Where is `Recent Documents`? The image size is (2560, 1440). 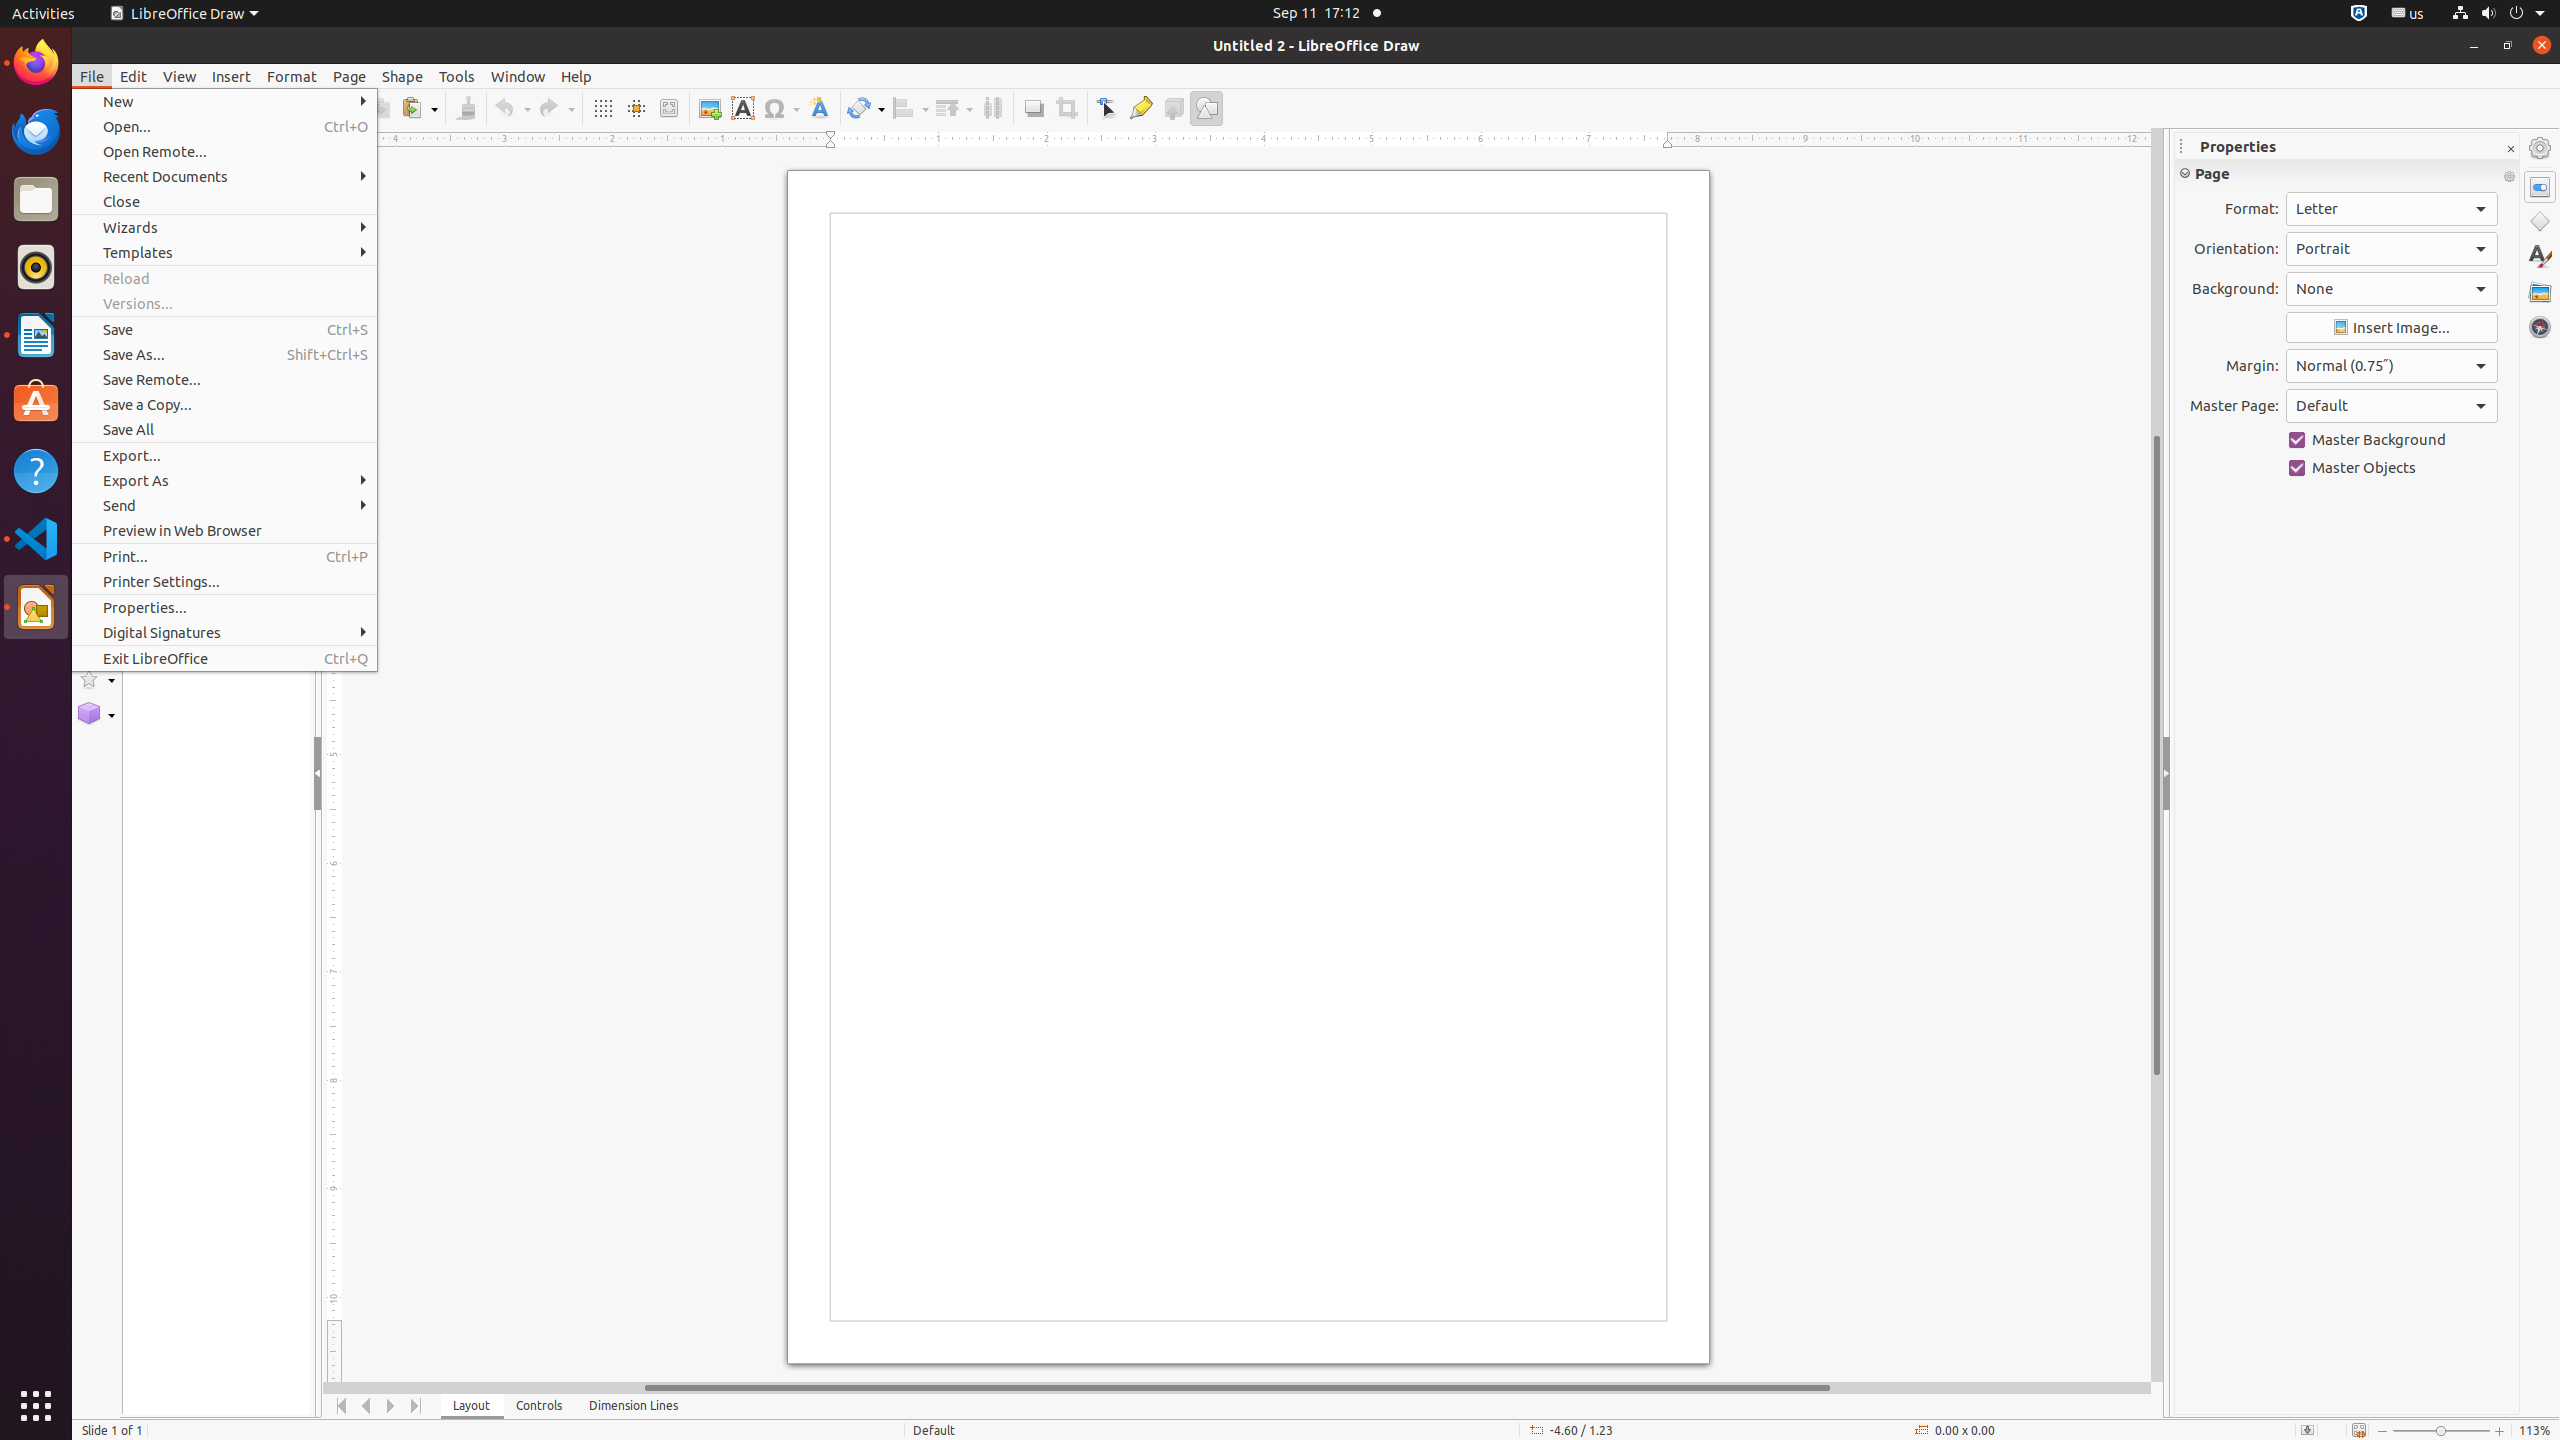
Recent Documents is located at coordinates (224, 176).